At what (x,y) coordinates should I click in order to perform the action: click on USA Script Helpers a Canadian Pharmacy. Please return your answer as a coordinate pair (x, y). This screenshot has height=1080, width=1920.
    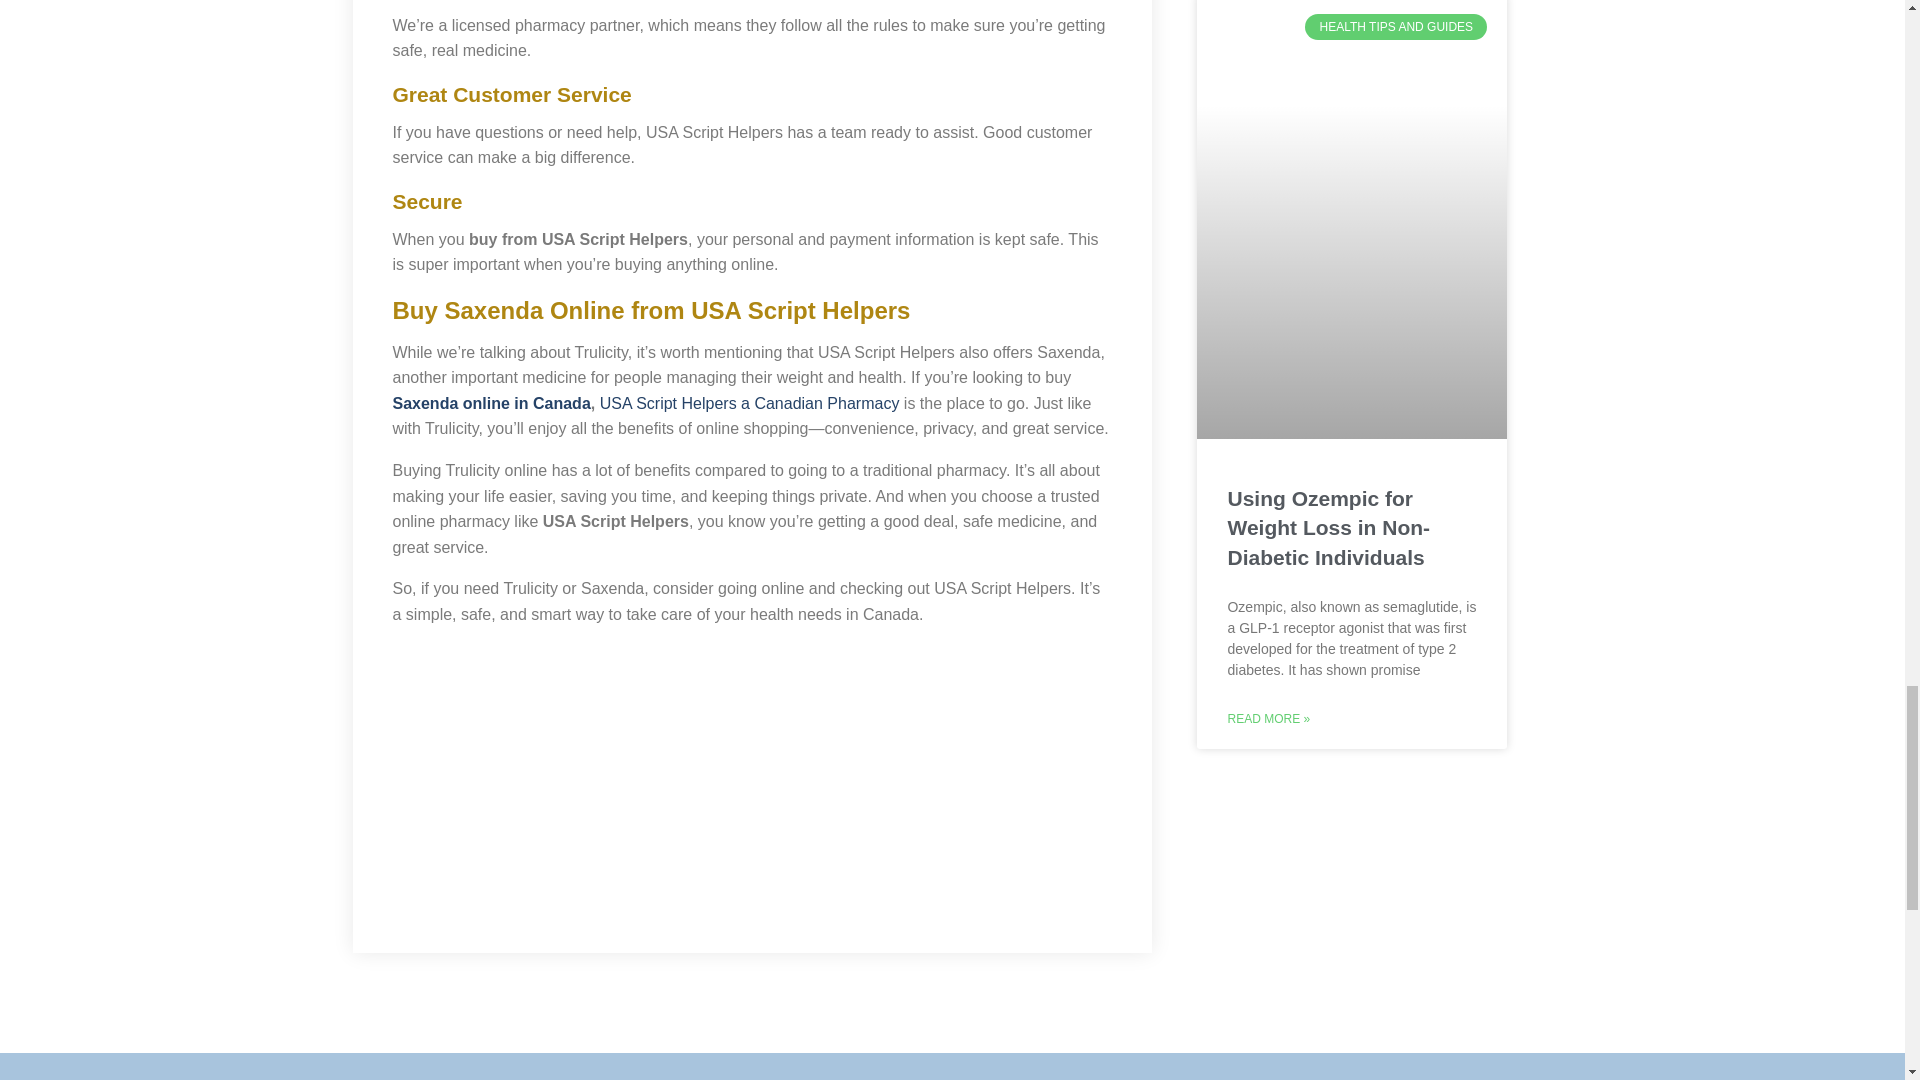
    Looking at the image, I should click on (750, 403).